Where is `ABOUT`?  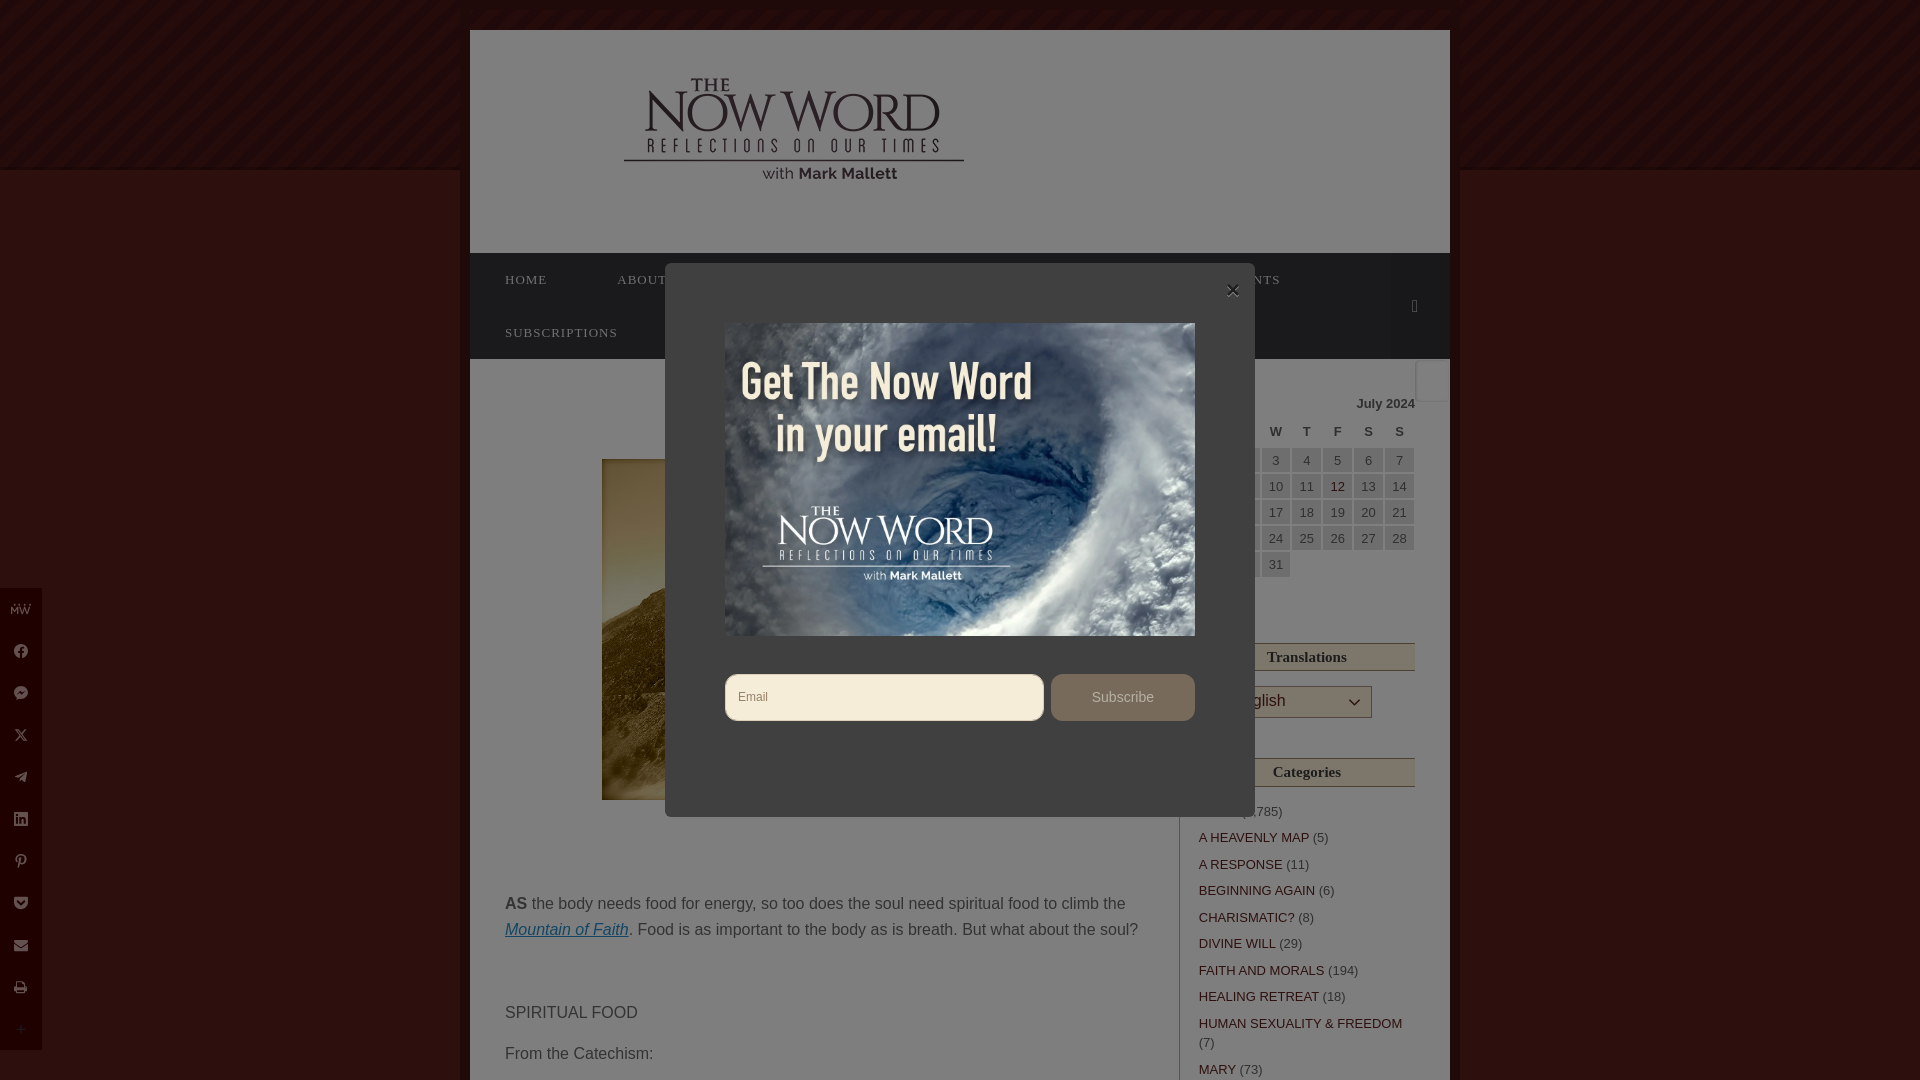
ABOUT is located at coordinates (642, 278).